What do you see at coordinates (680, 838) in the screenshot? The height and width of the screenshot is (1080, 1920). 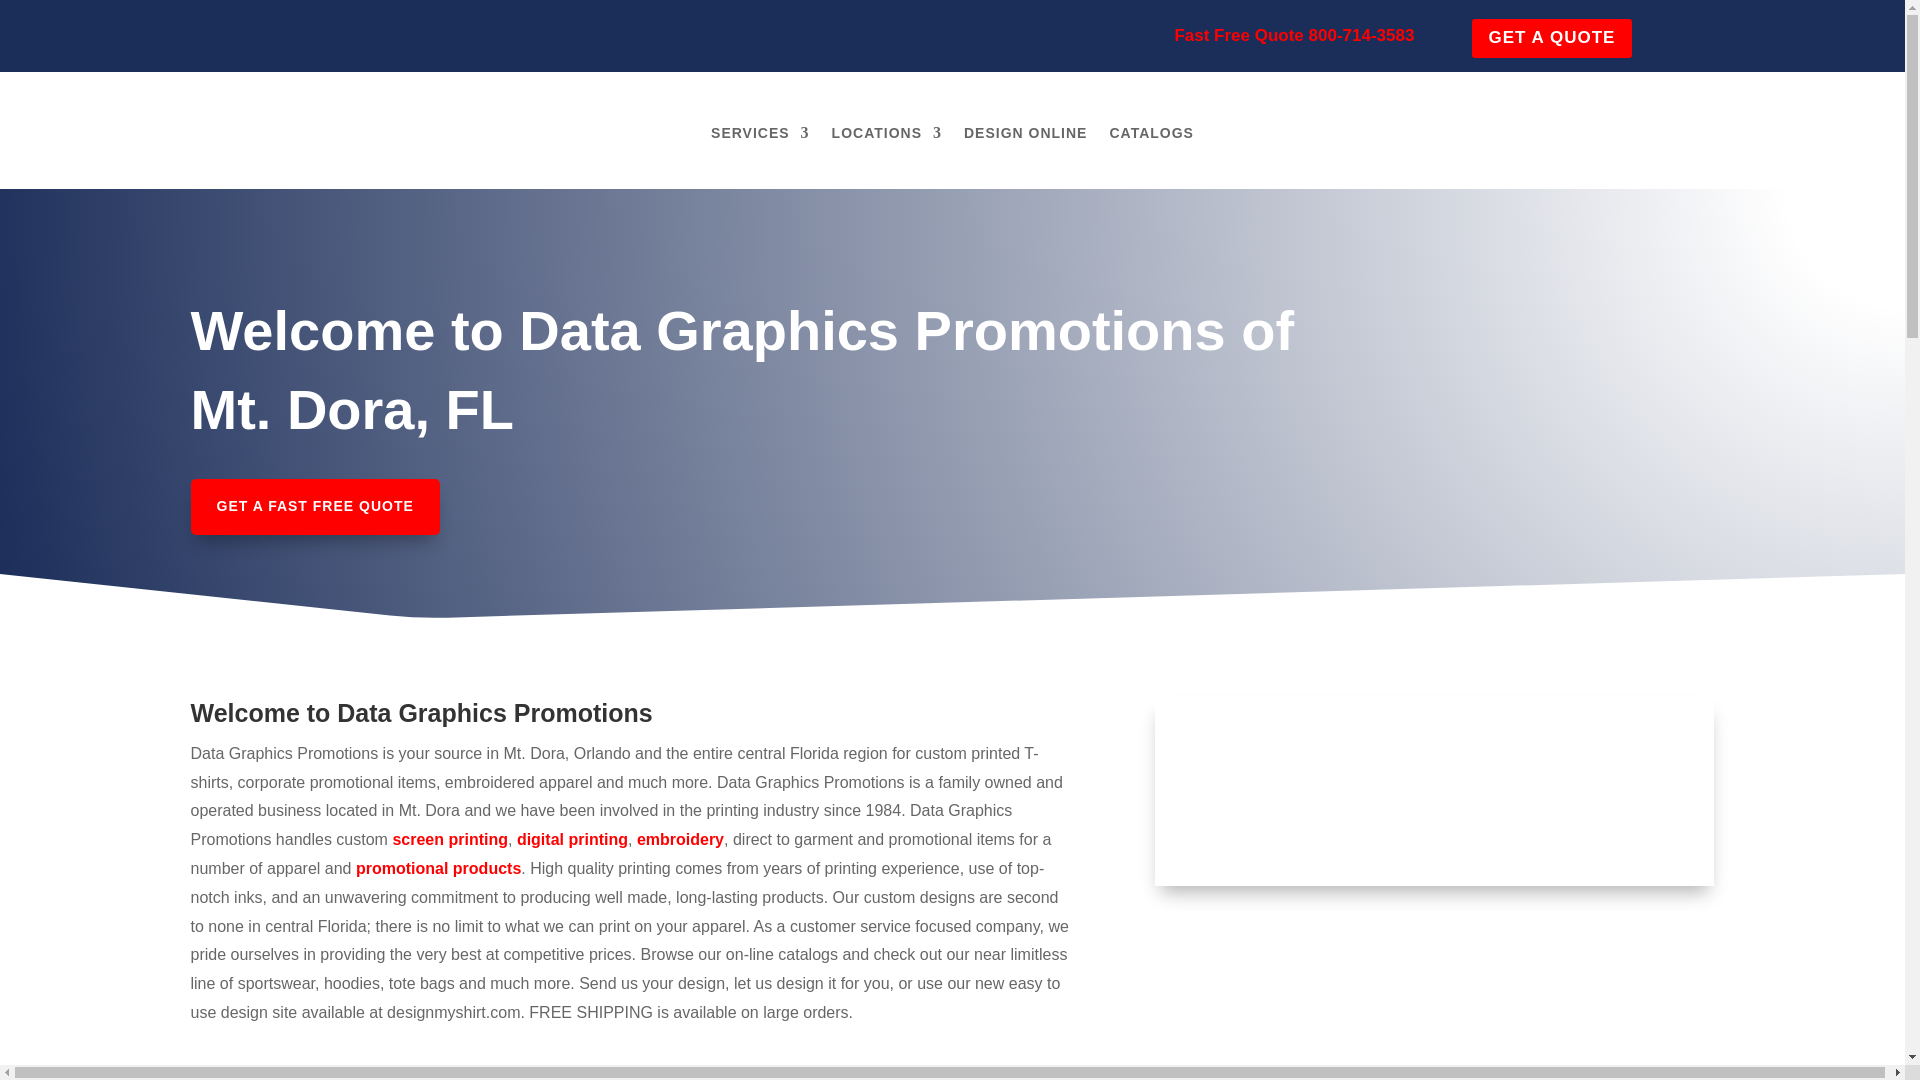 I see `Embroidery` at bounding box center [680, 838].